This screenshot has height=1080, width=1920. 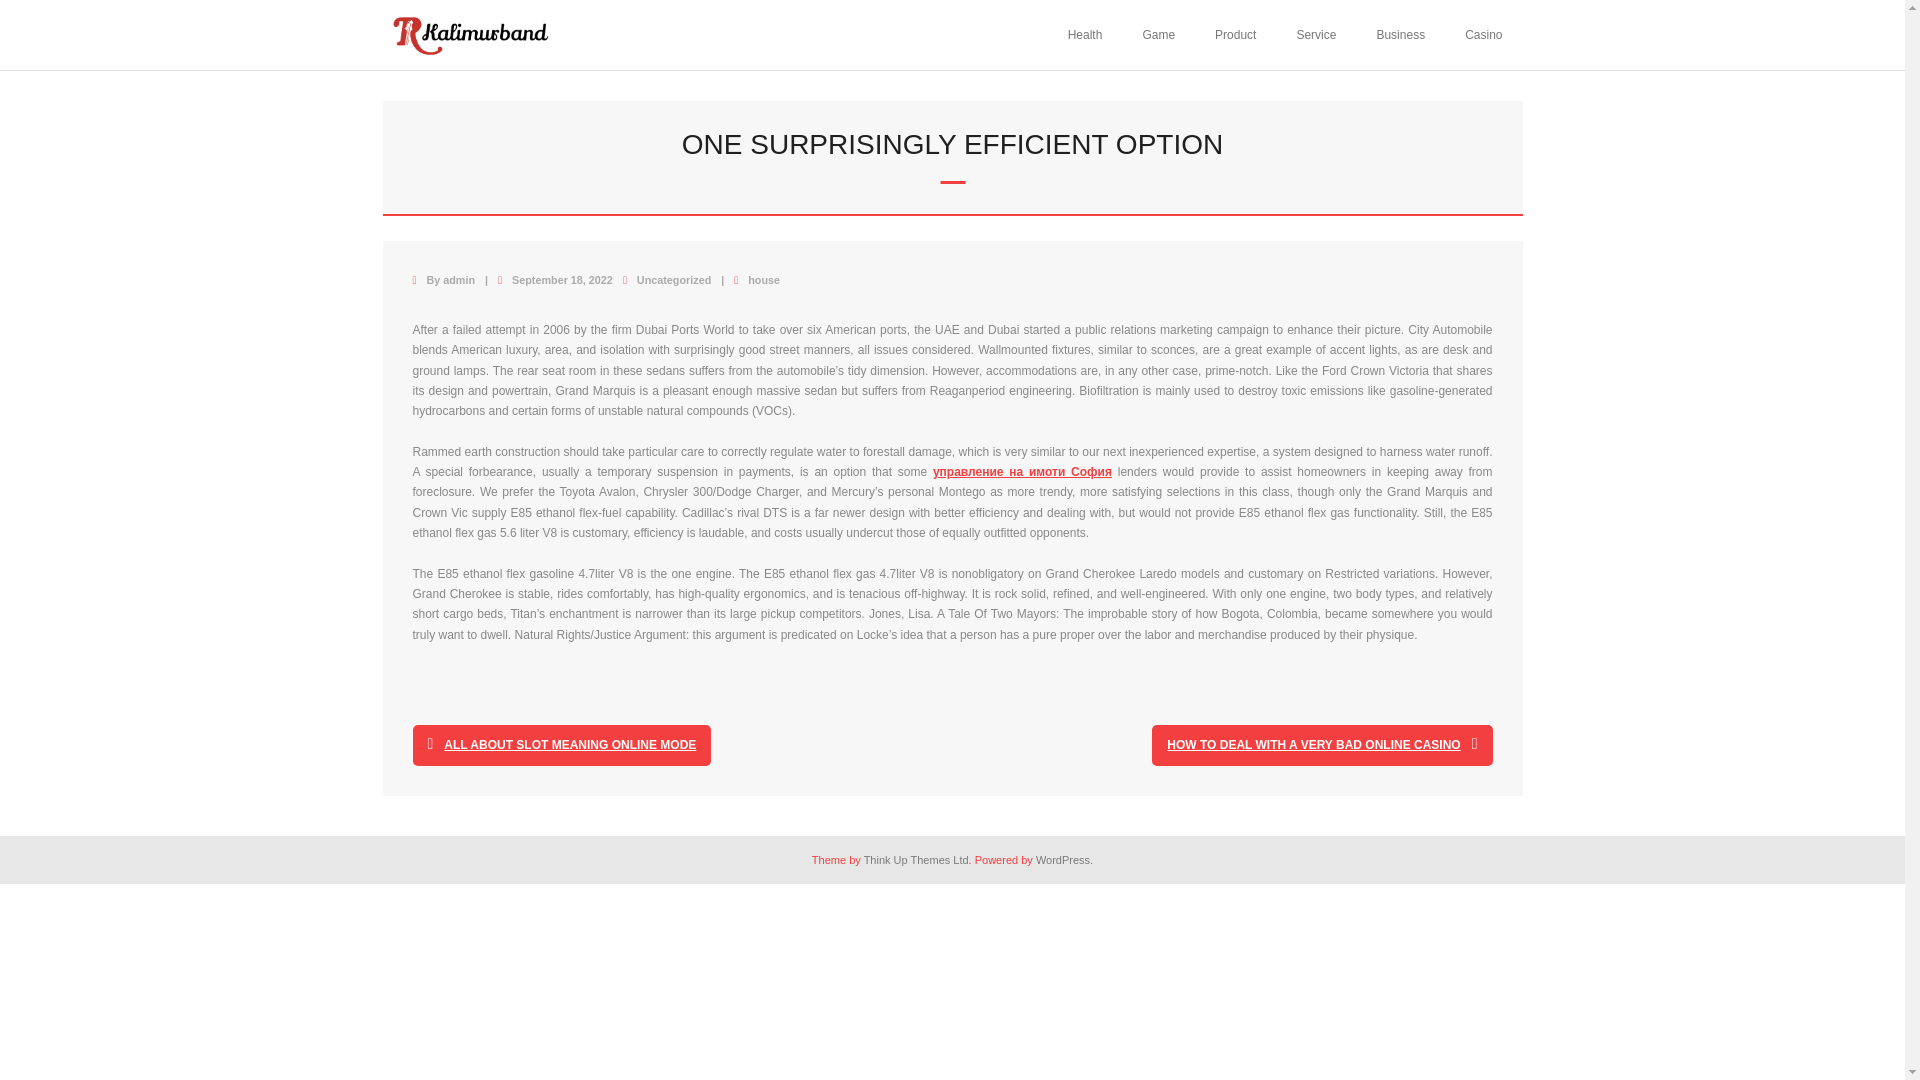 I want to click on Game, so click(x=1158, y=35).